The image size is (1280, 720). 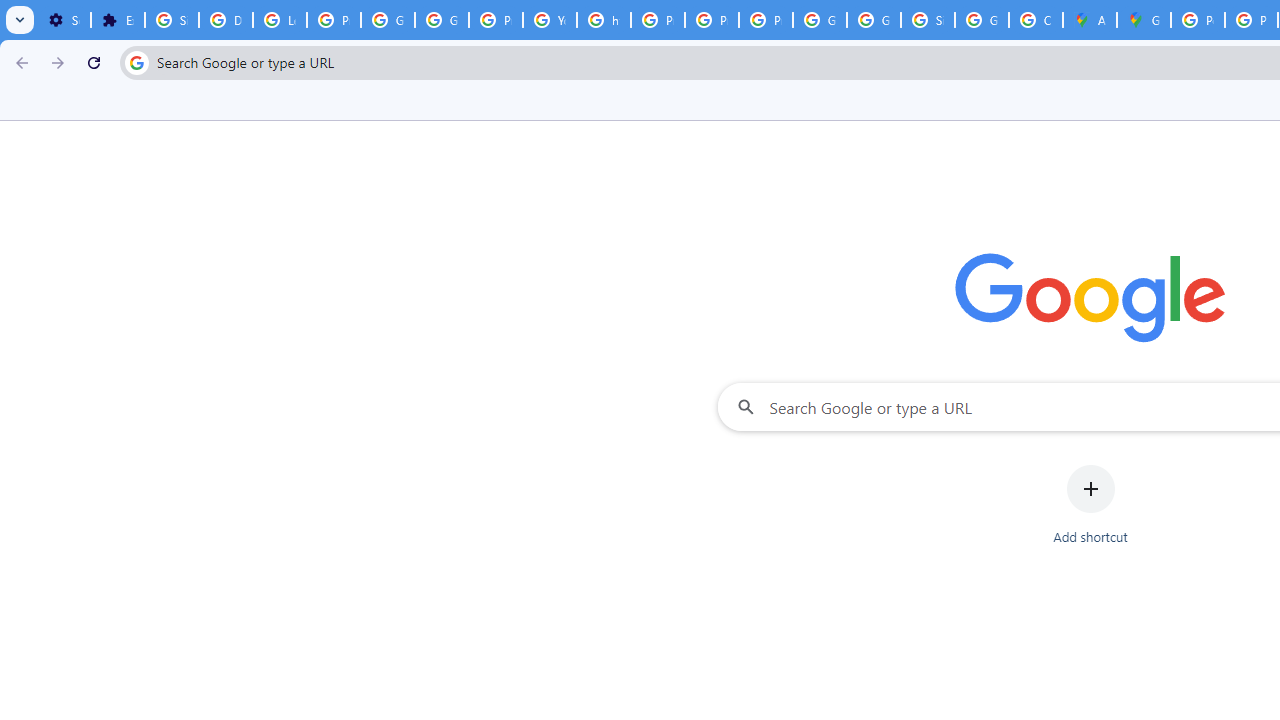 I want to click on Sign in - Google Accounts, so click(x=171, y=20).